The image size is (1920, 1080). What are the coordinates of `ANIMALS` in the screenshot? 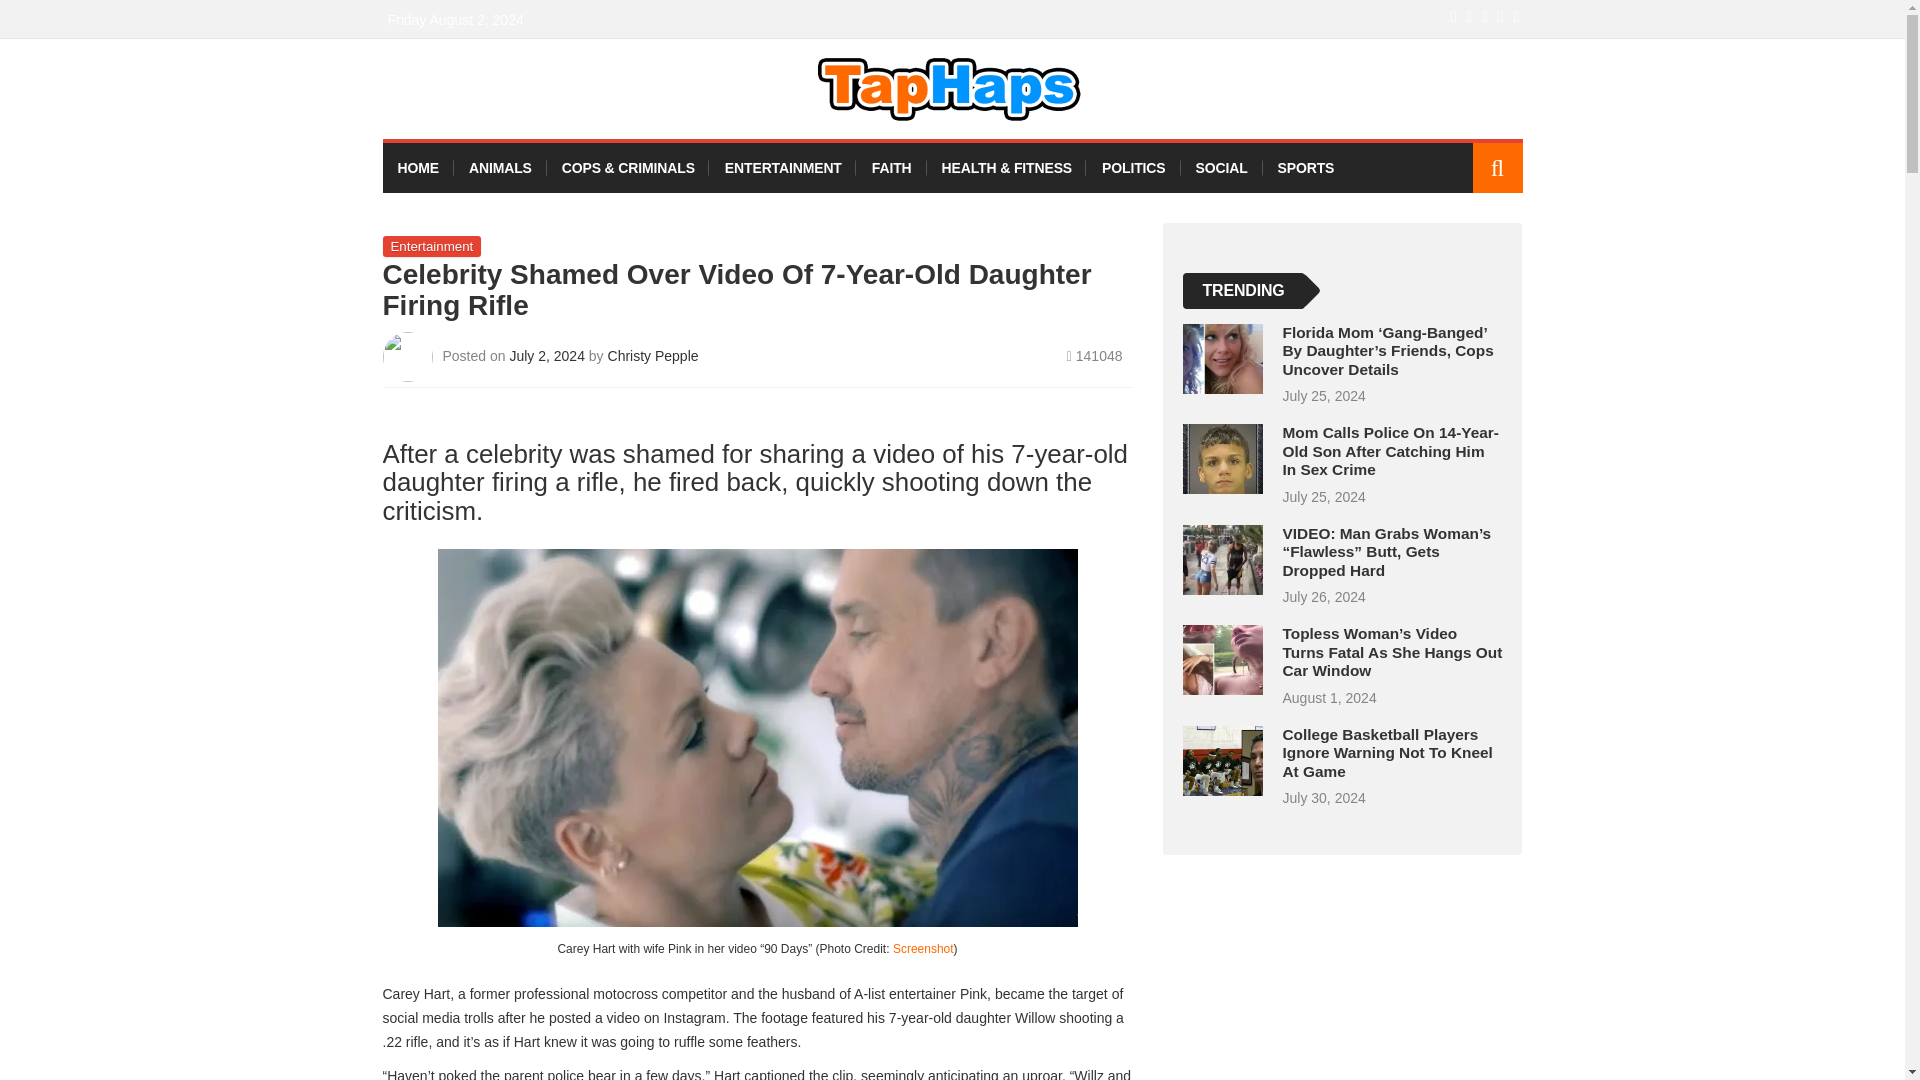 It's located at (500, 168).